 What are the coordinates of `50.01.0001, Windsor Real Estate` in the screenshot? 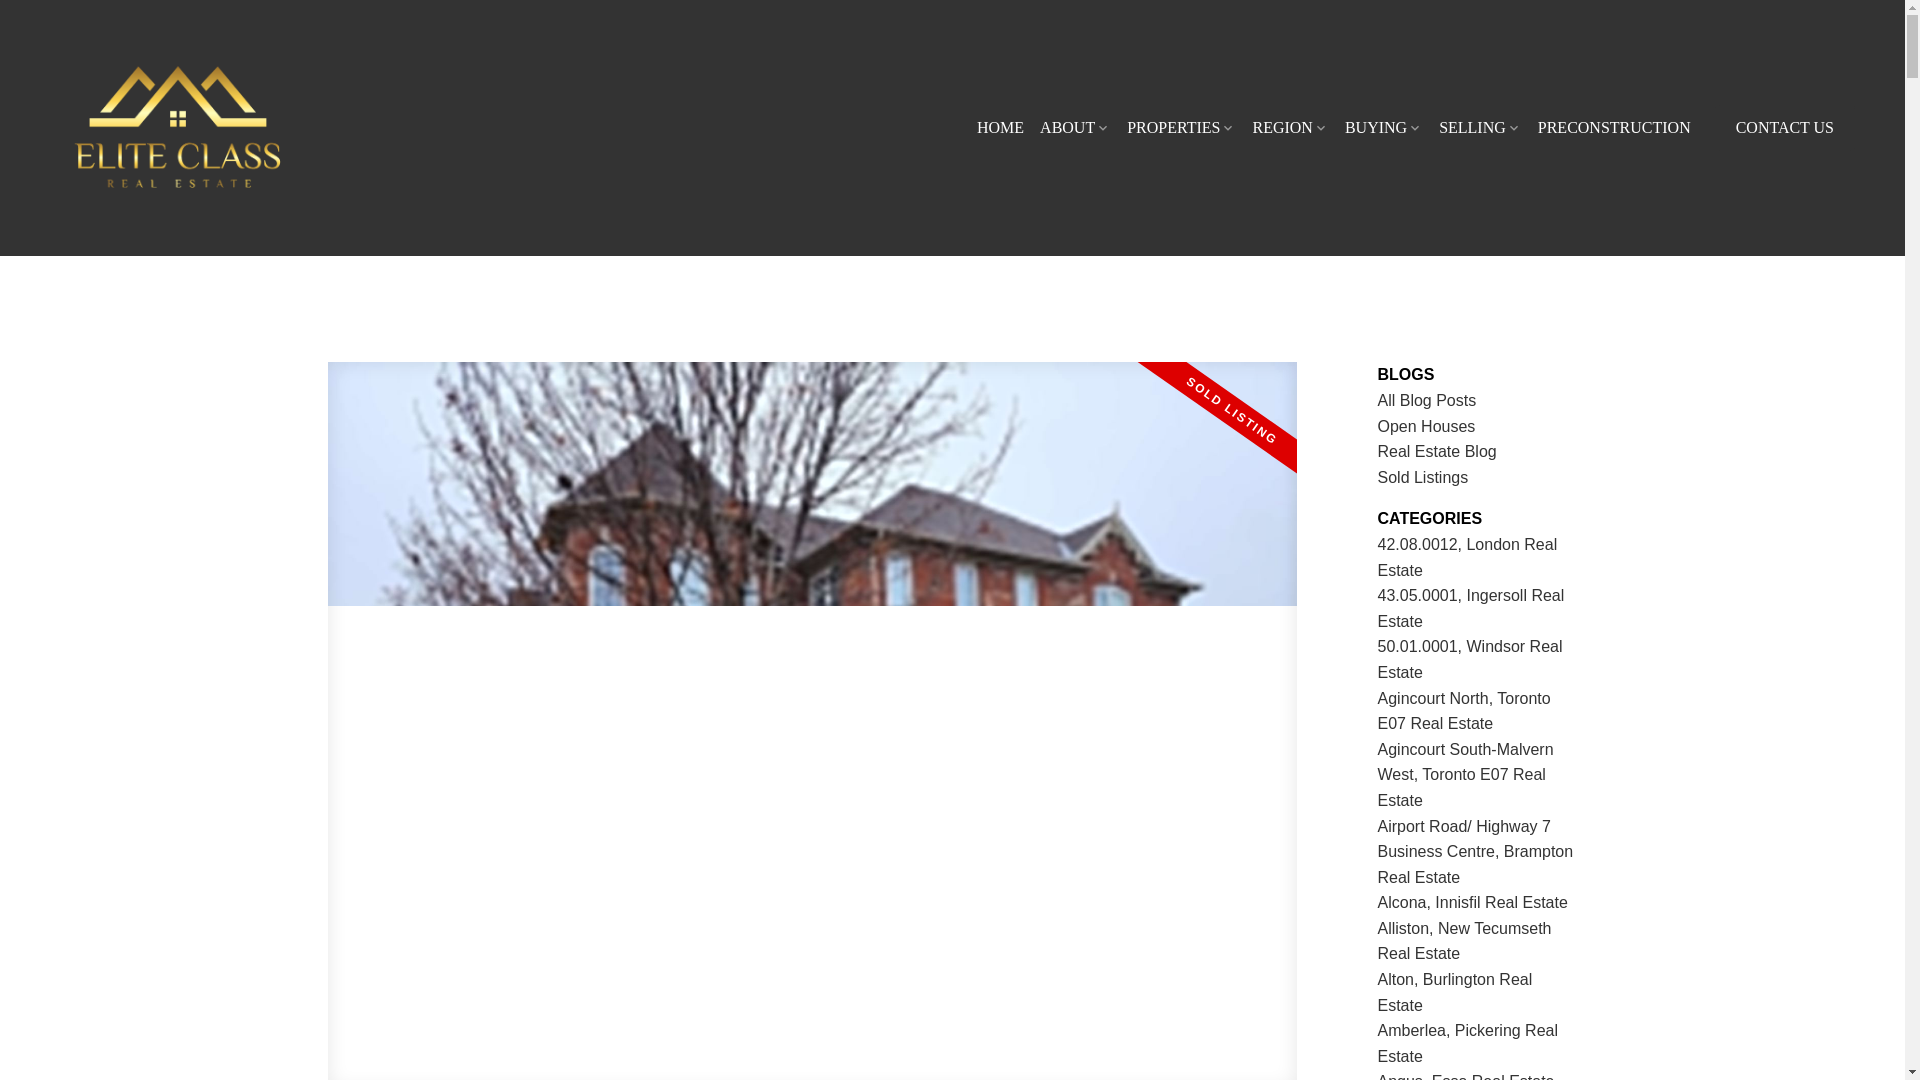 It's located at (1470, 660).